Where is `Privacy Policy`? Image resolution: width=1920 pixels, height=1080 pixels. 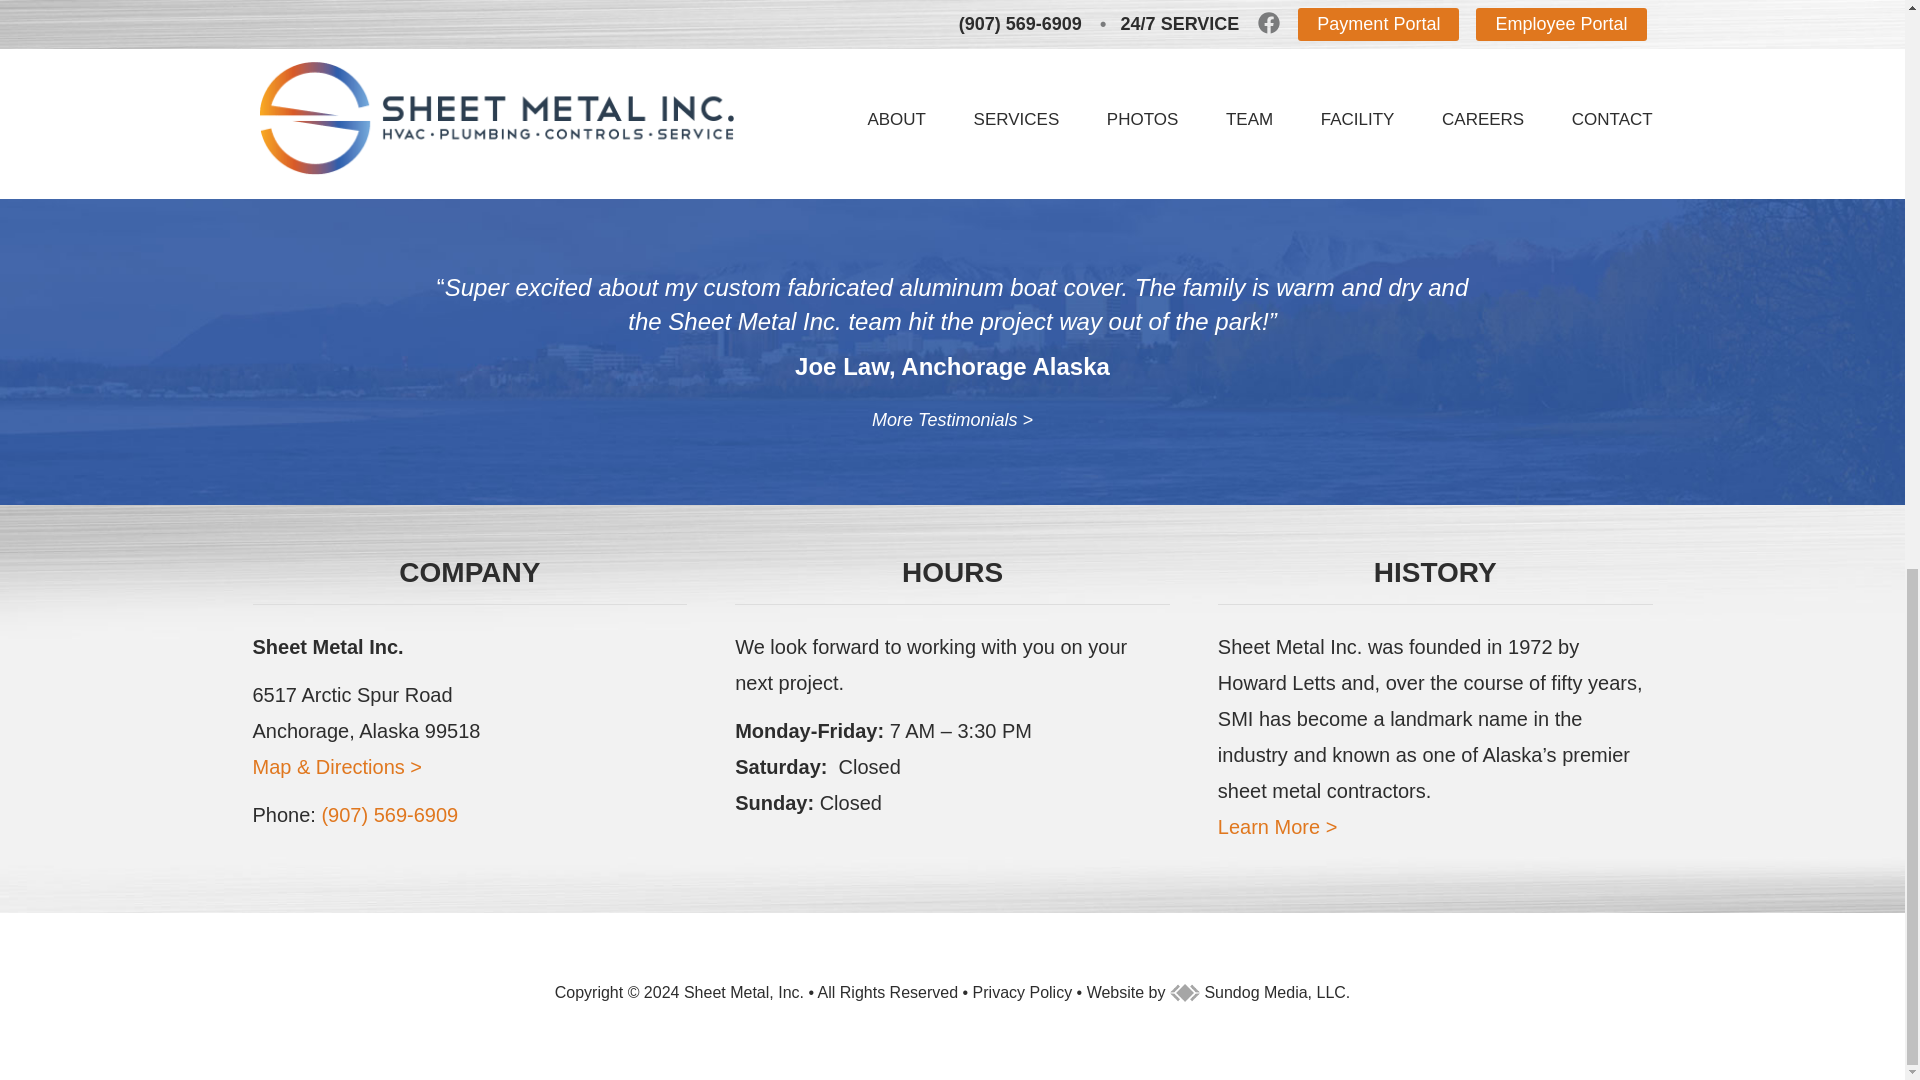 Privacy Policy is located at coordinates (1023, 992).